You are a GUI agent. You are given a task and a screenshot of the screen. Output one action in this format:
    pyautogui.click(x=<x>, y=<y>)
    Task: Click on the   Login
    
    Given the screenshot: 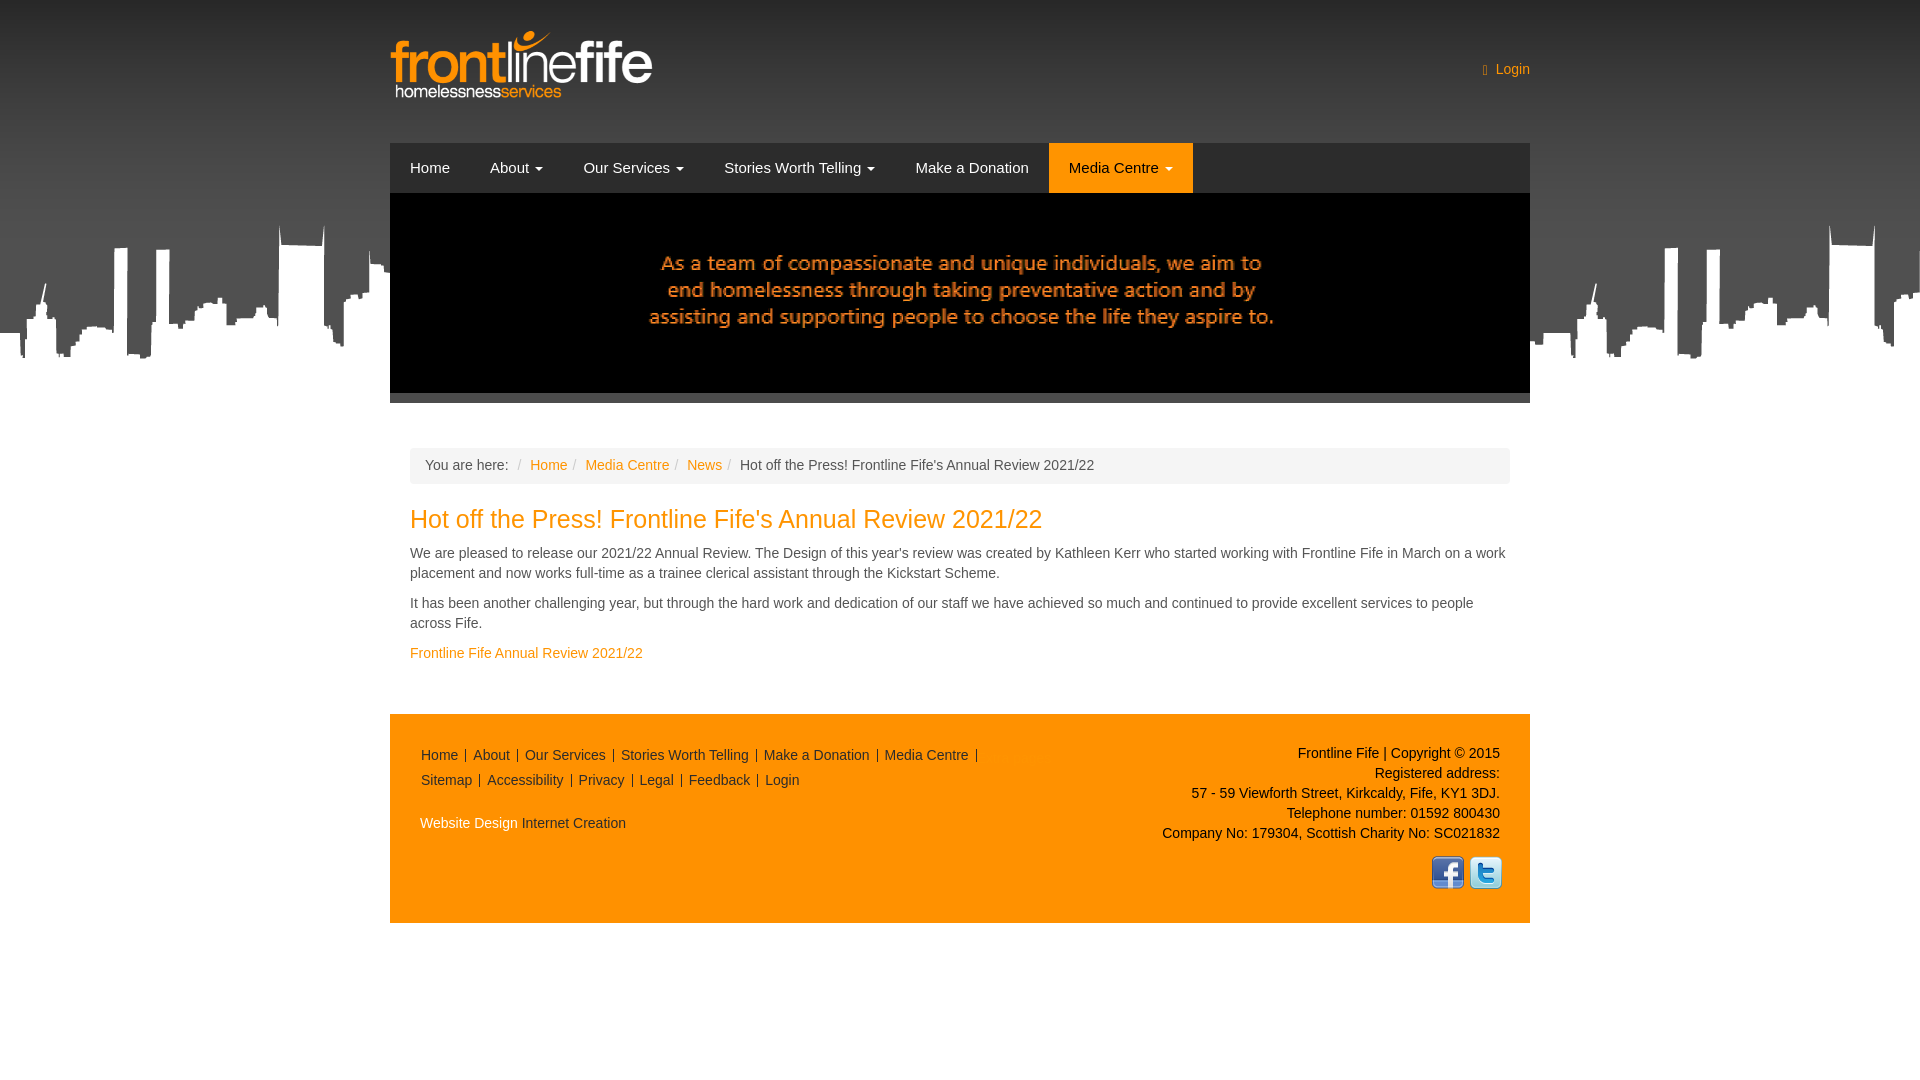 What is the action you would take?
    pyautogui.click(x=1523, y=68)
    